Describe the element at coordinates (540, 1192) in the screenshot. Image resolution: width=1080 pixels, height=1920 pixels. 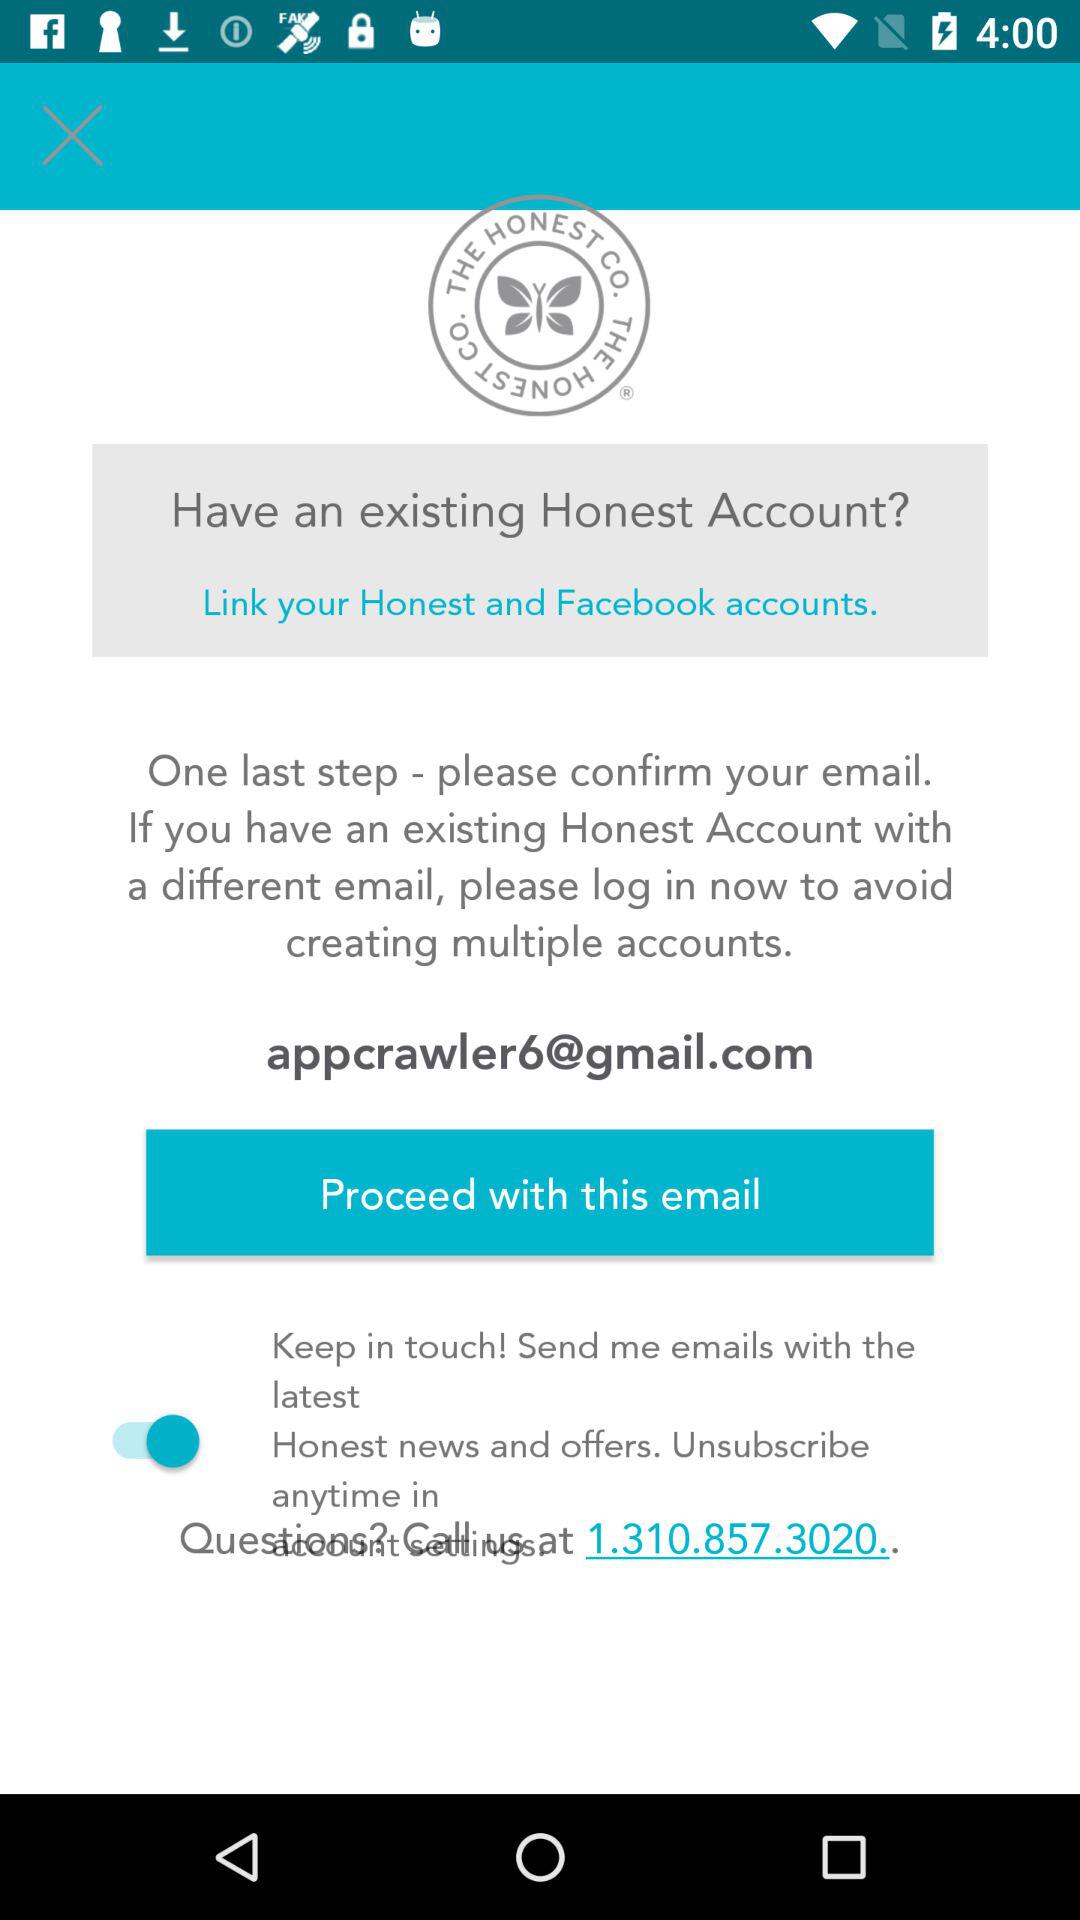
I see `scroll until the proceed with this` at that location.